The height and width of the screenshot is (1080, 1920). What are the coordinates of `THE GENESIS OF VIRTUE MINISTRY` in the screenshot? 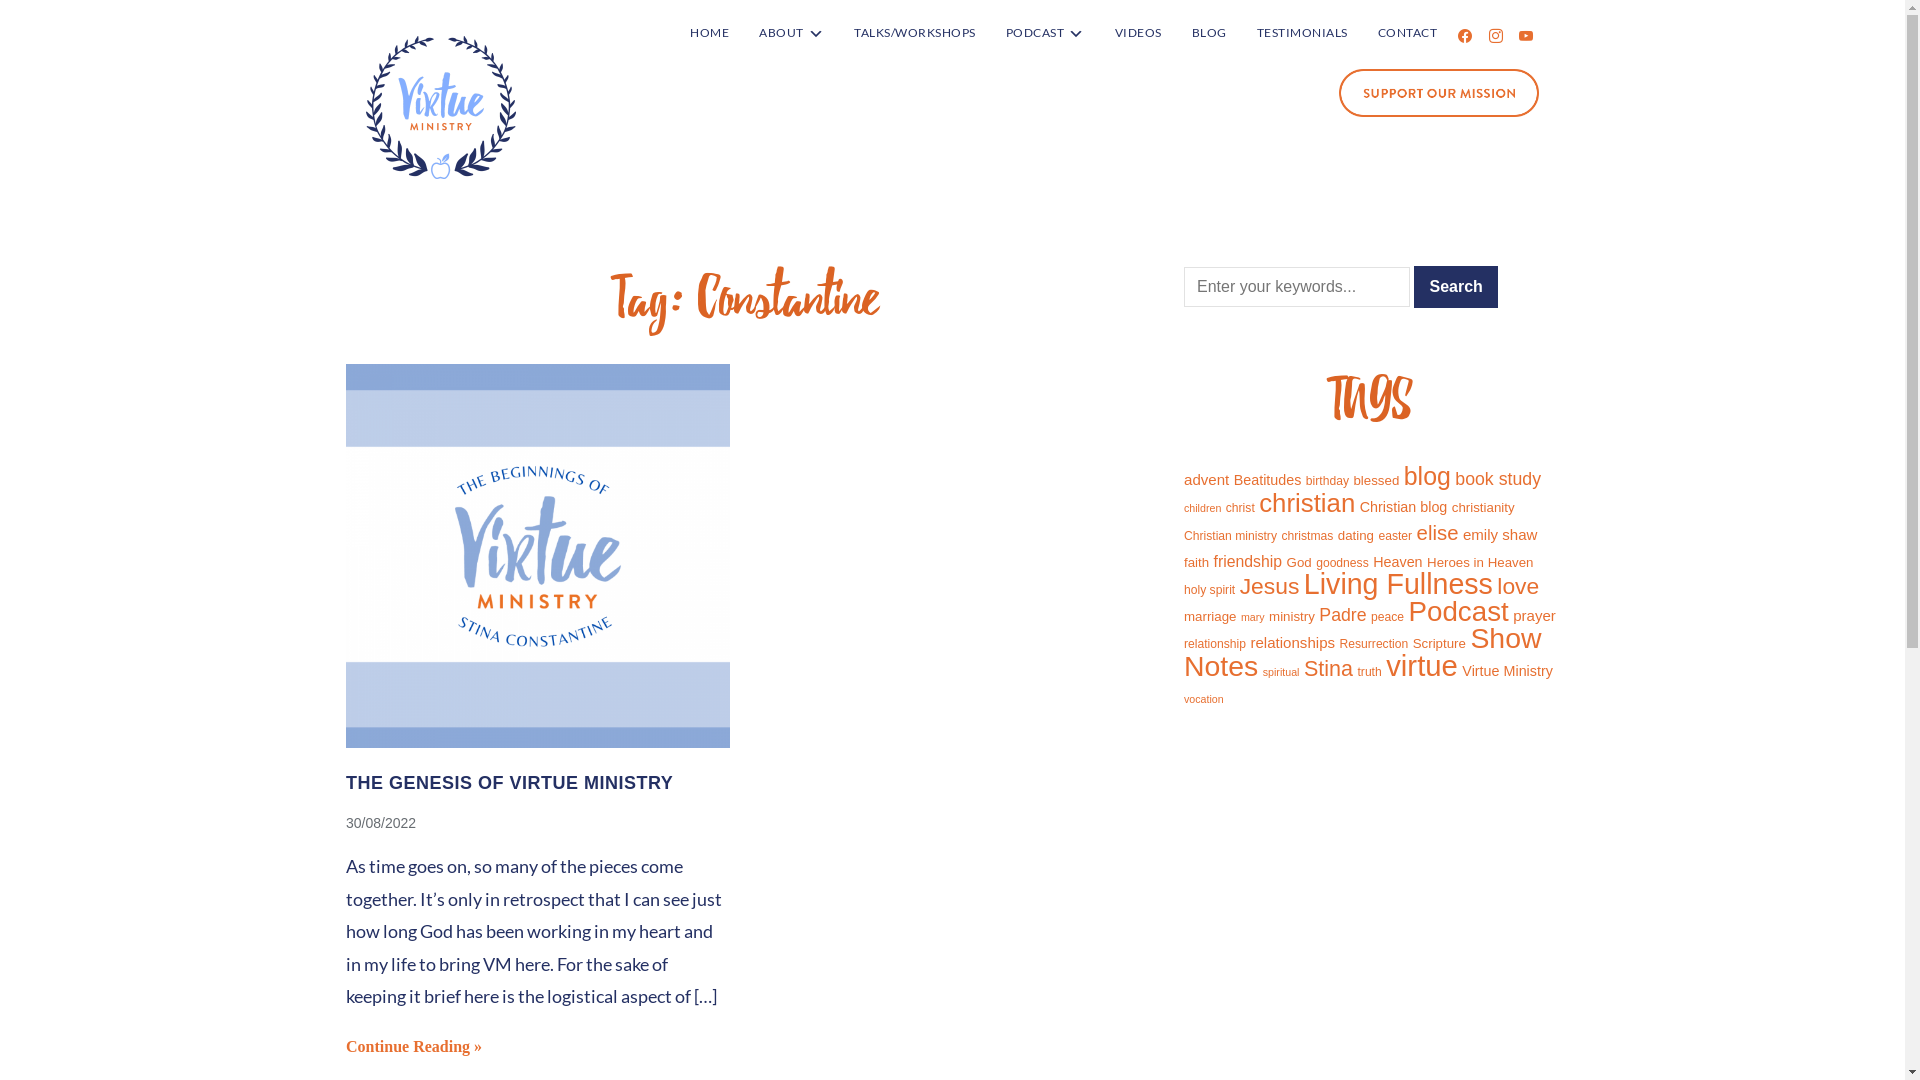 It's located at (510, 783).